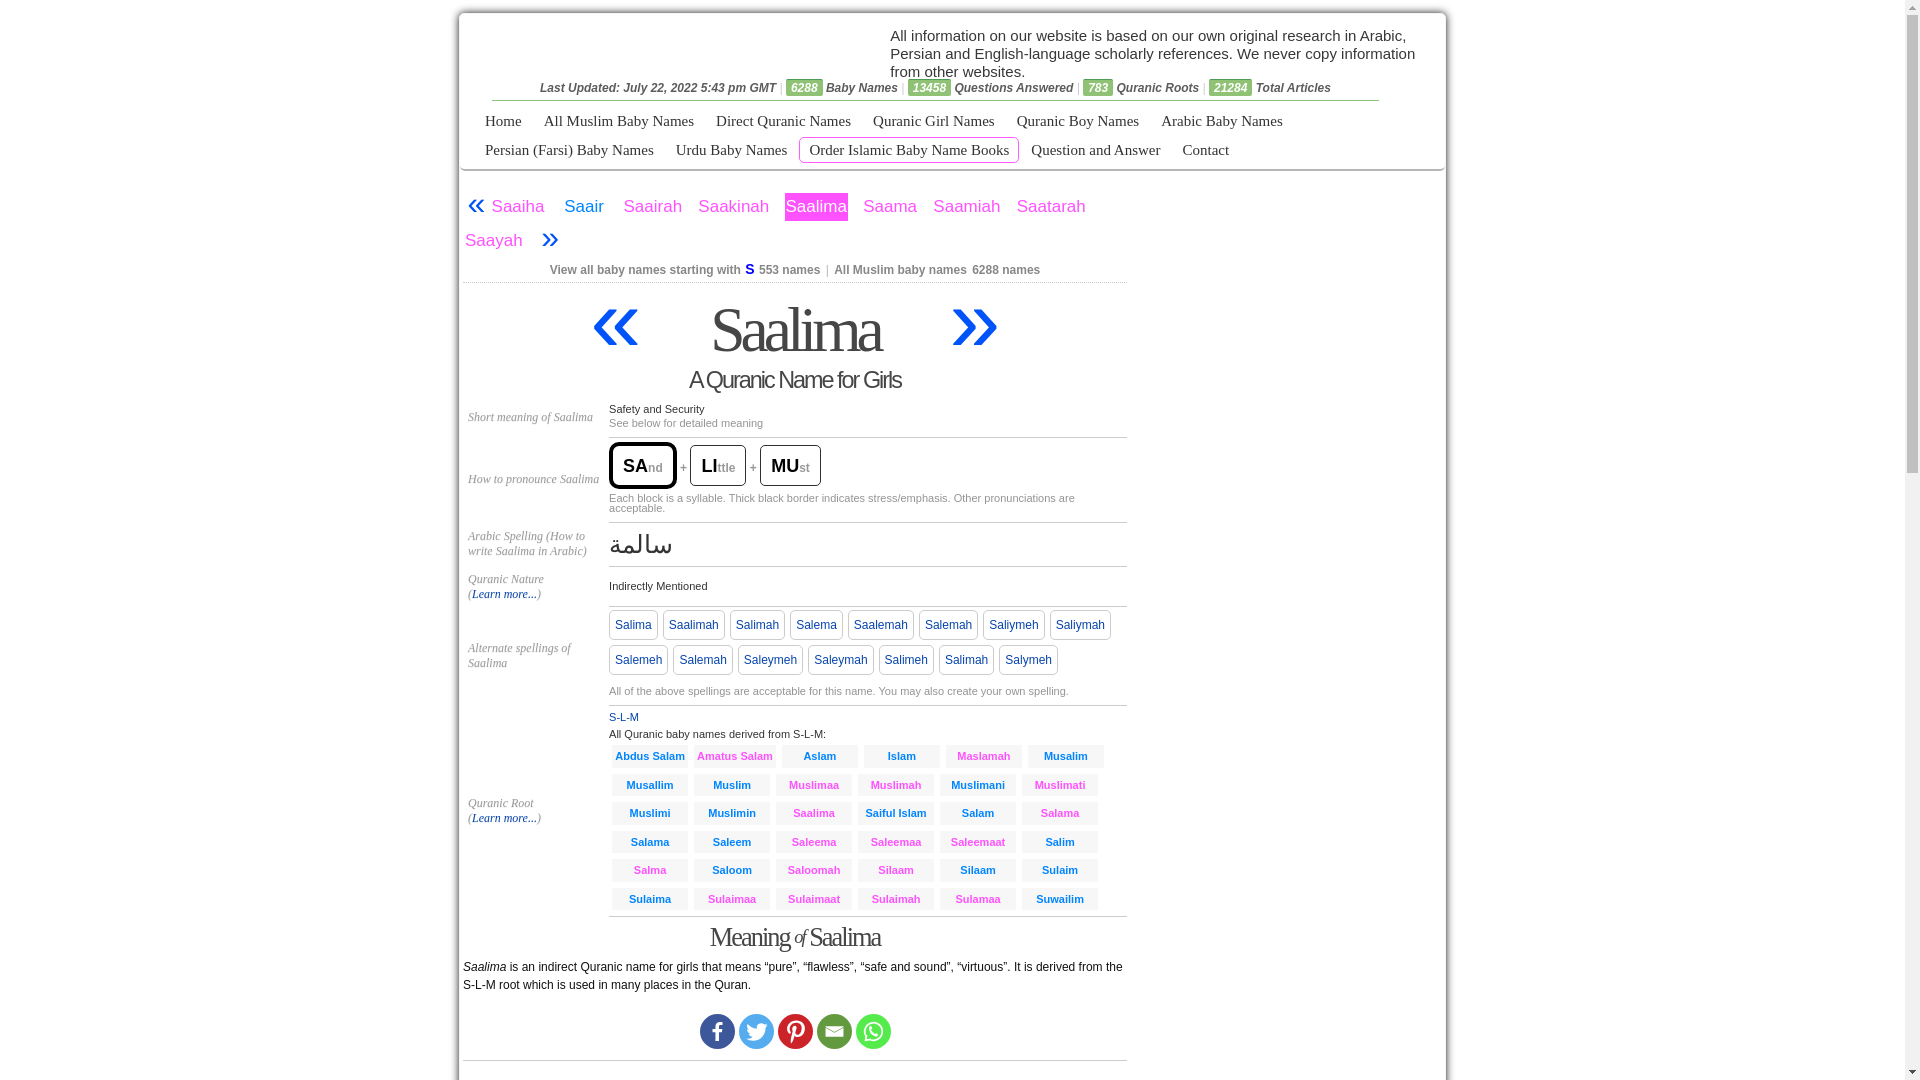  What do you see at coordinates (652, 207) in the screenshot?
I see `Saairah name meaning and description` at bounding box center [652, 207].